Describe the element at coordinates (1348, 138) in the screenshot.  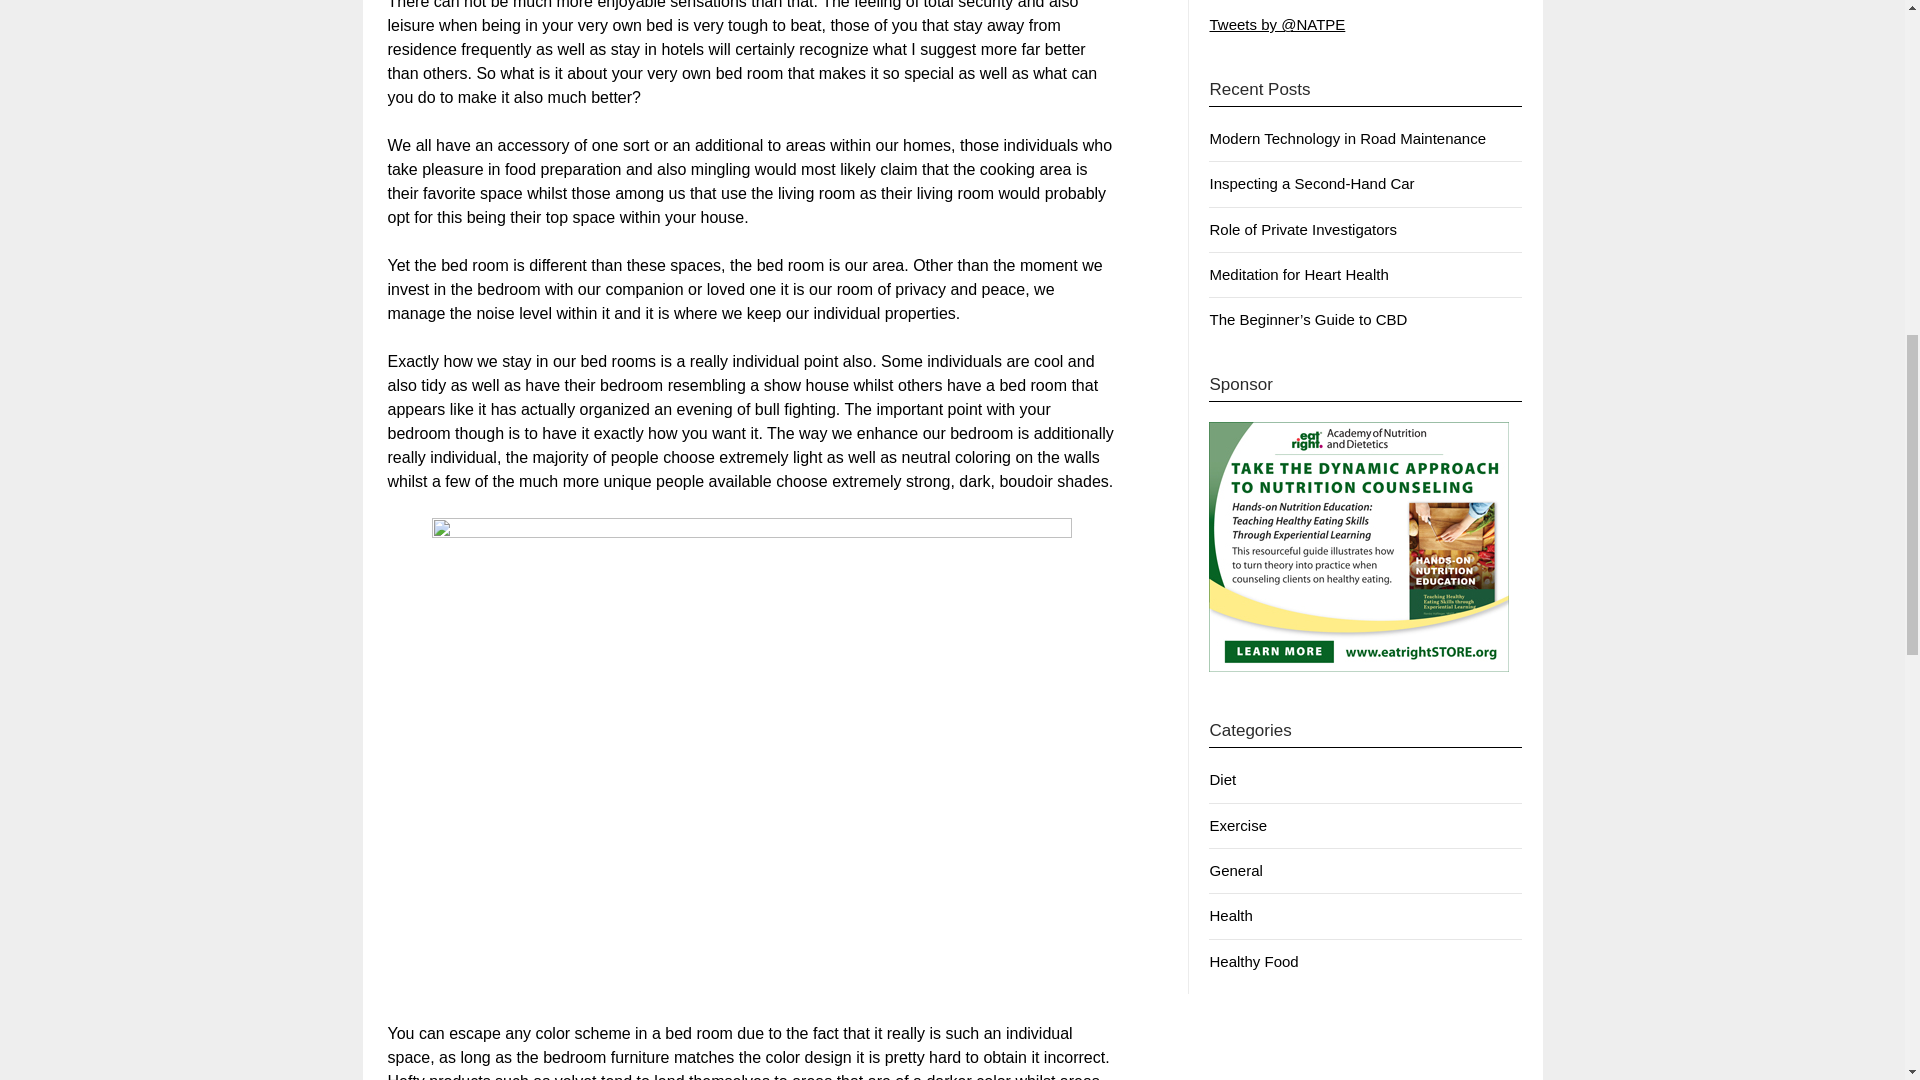
I see `Modern Technology in Road Maintenance` at that location.